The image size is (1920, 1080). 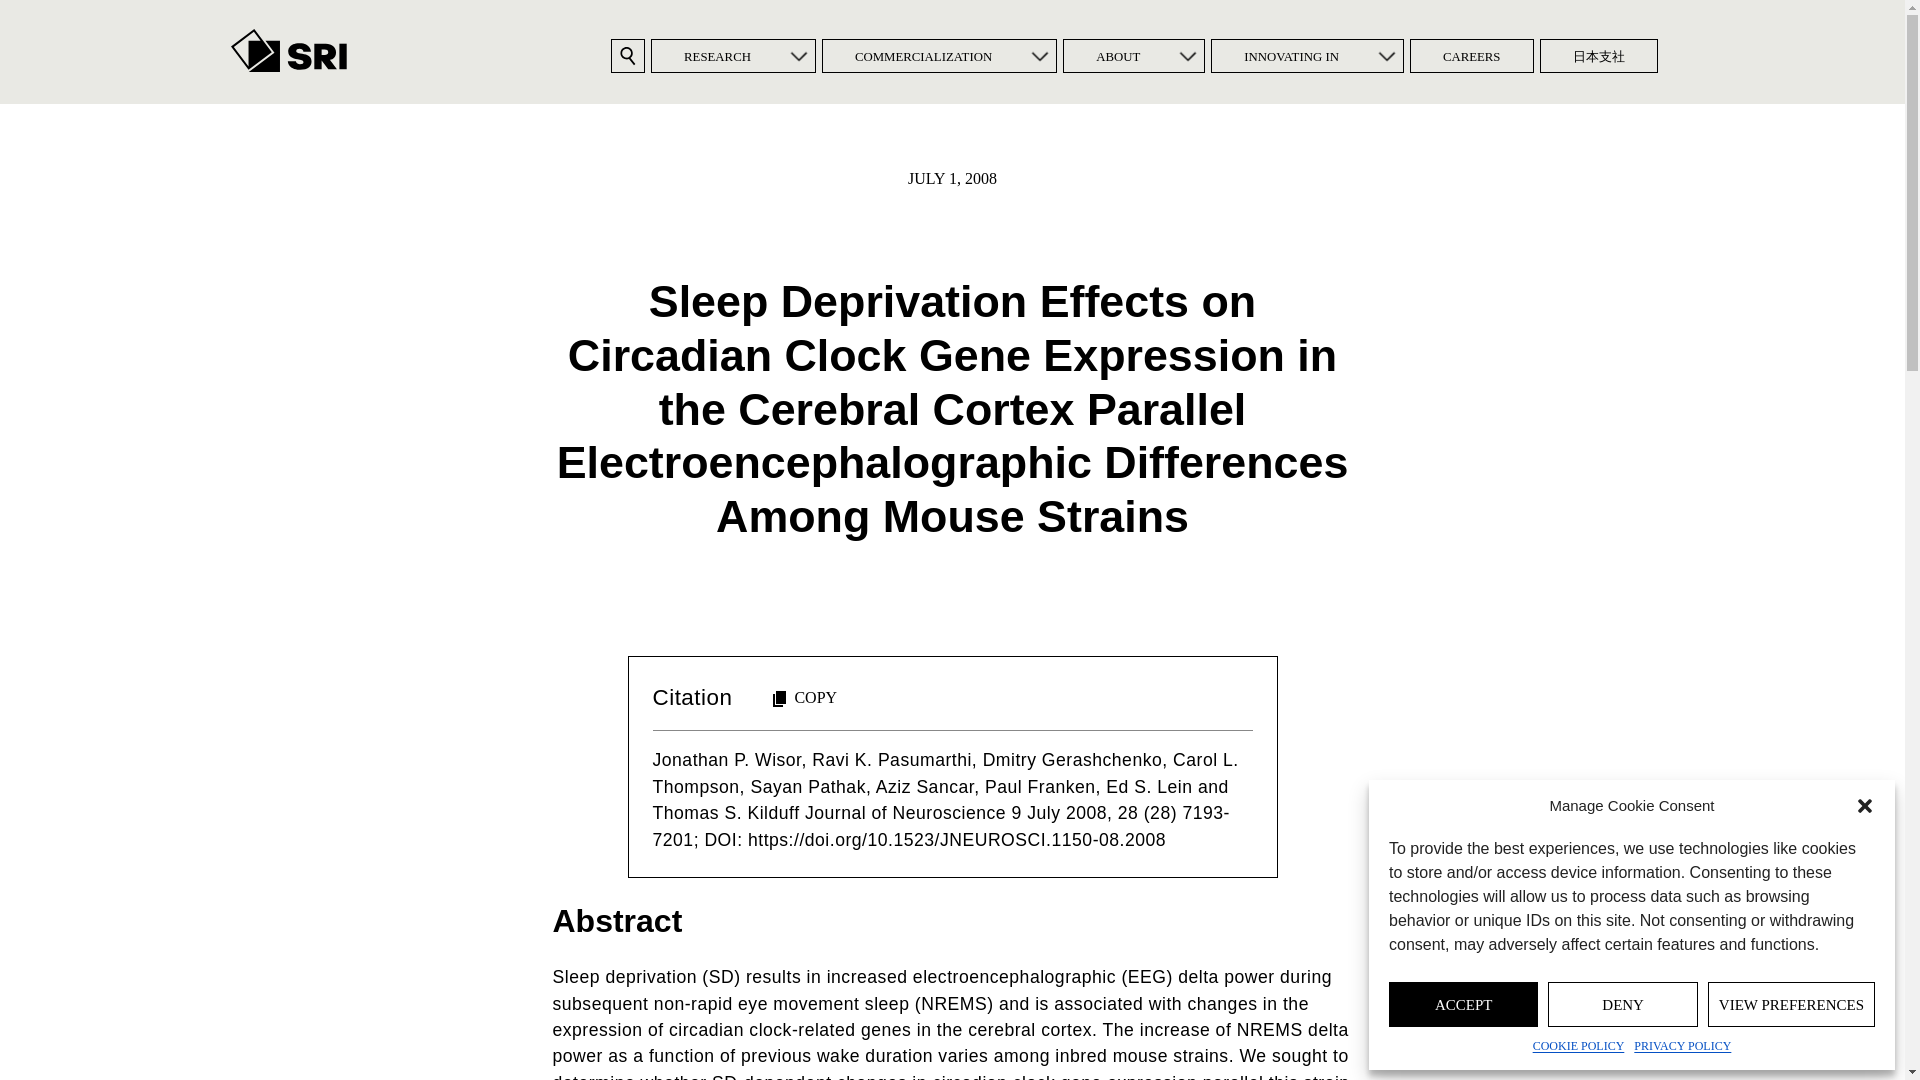 I want to click on ACCEPT, so click(x=1462, y=1004).